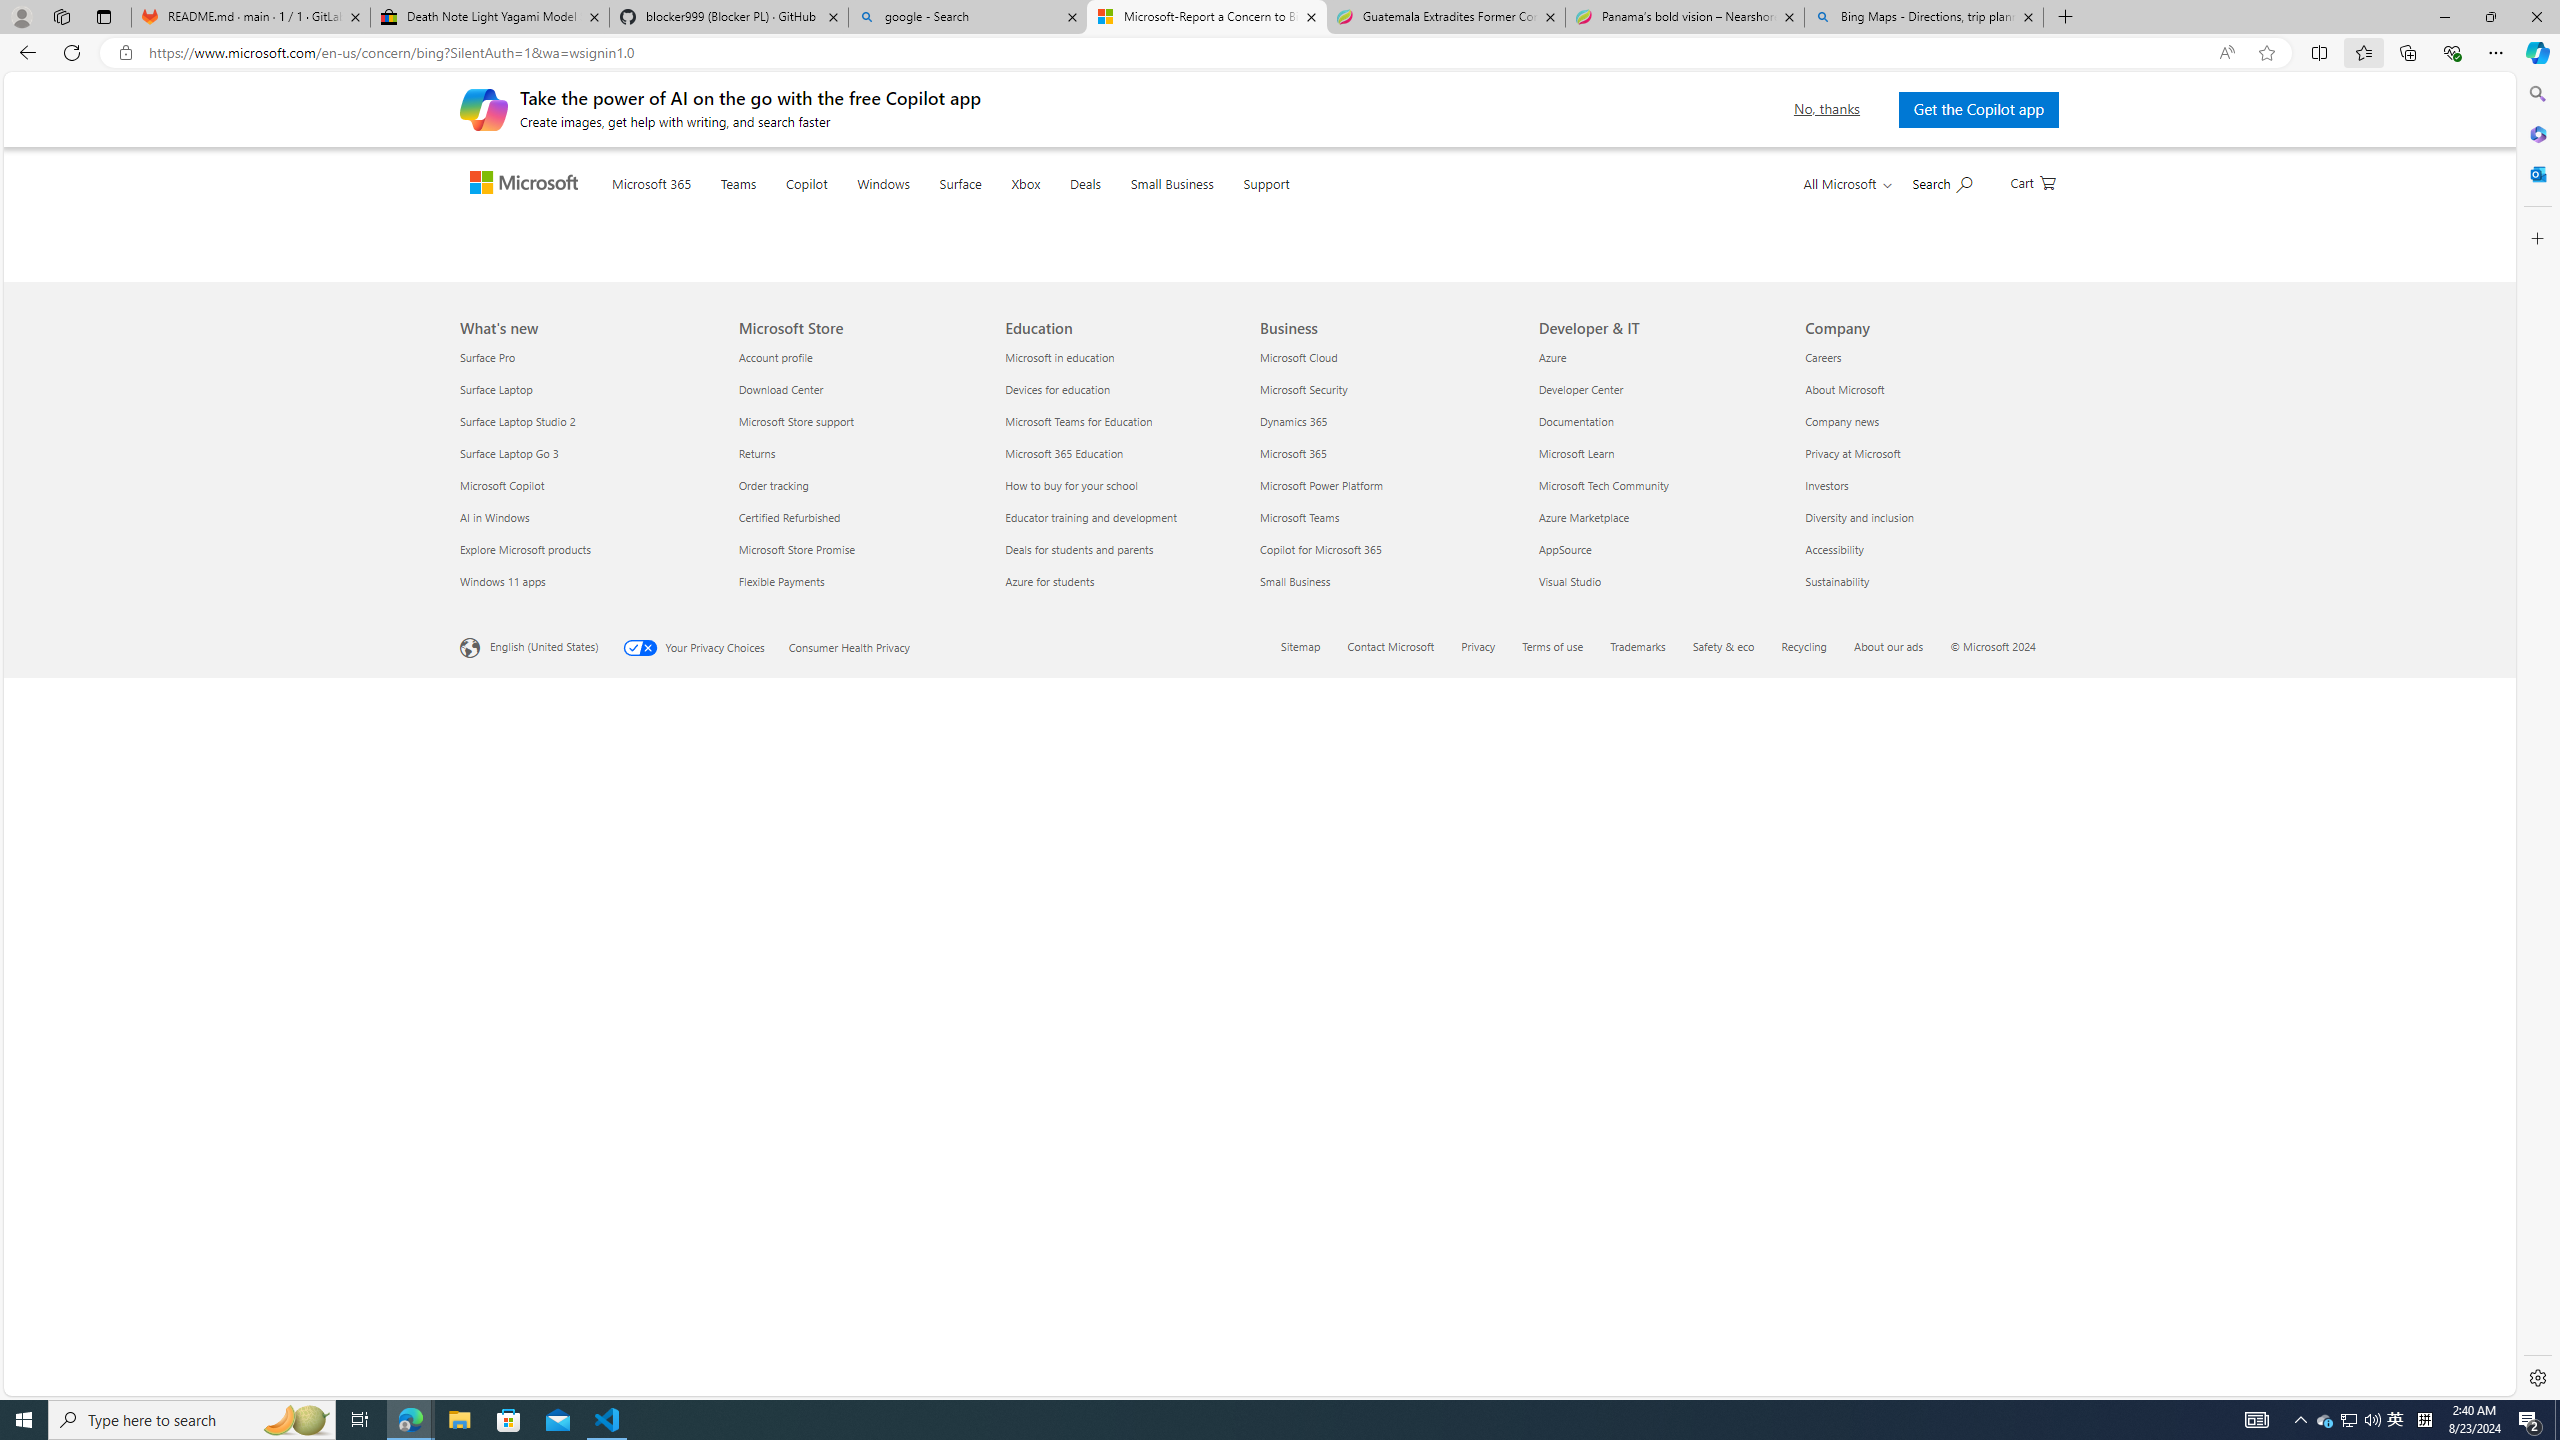 The width and height of the screenshot is (2560, 1440). Describe the element at coordinates (1565, 1252) in the screenshot. I see `AppSource Developer & IT` at that location.